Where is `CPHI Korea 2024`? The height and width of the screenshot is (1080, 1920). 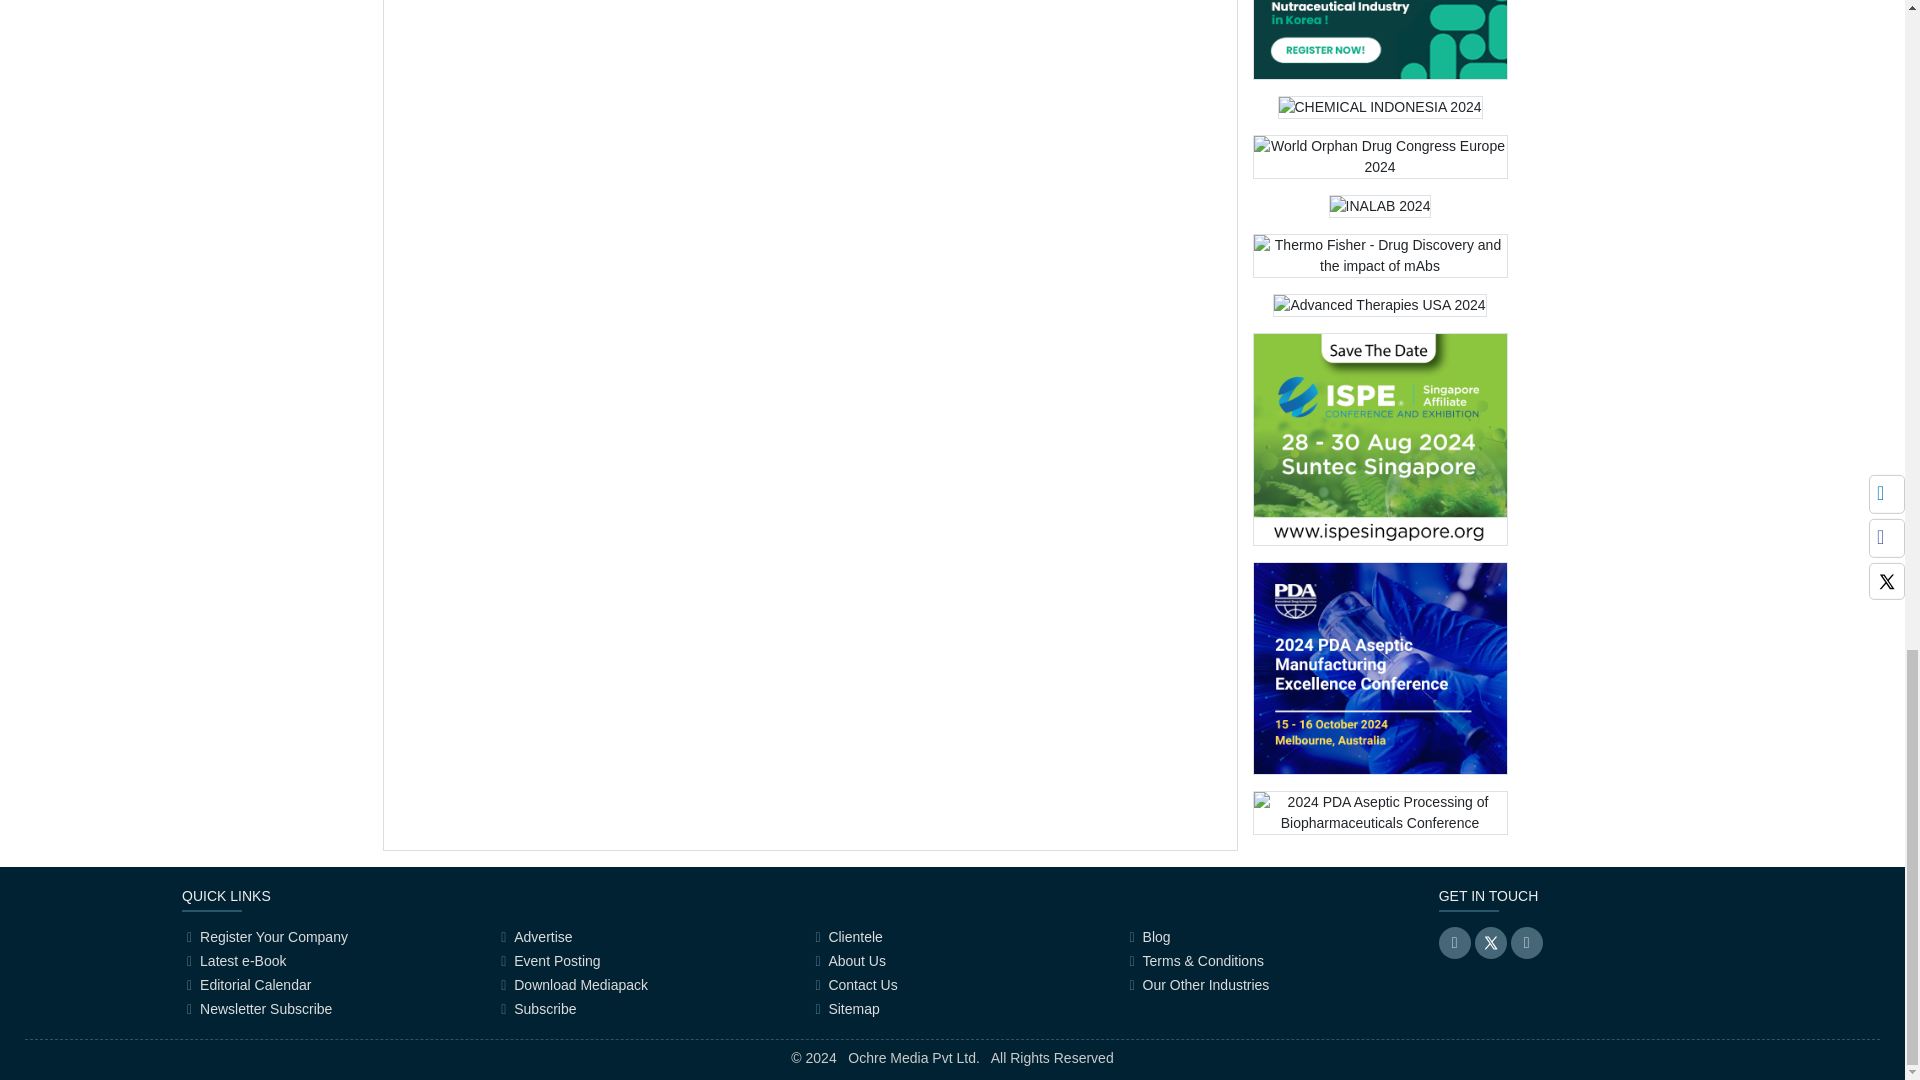
CPHI Korea 2024 is located at coordinates (1379, 40).